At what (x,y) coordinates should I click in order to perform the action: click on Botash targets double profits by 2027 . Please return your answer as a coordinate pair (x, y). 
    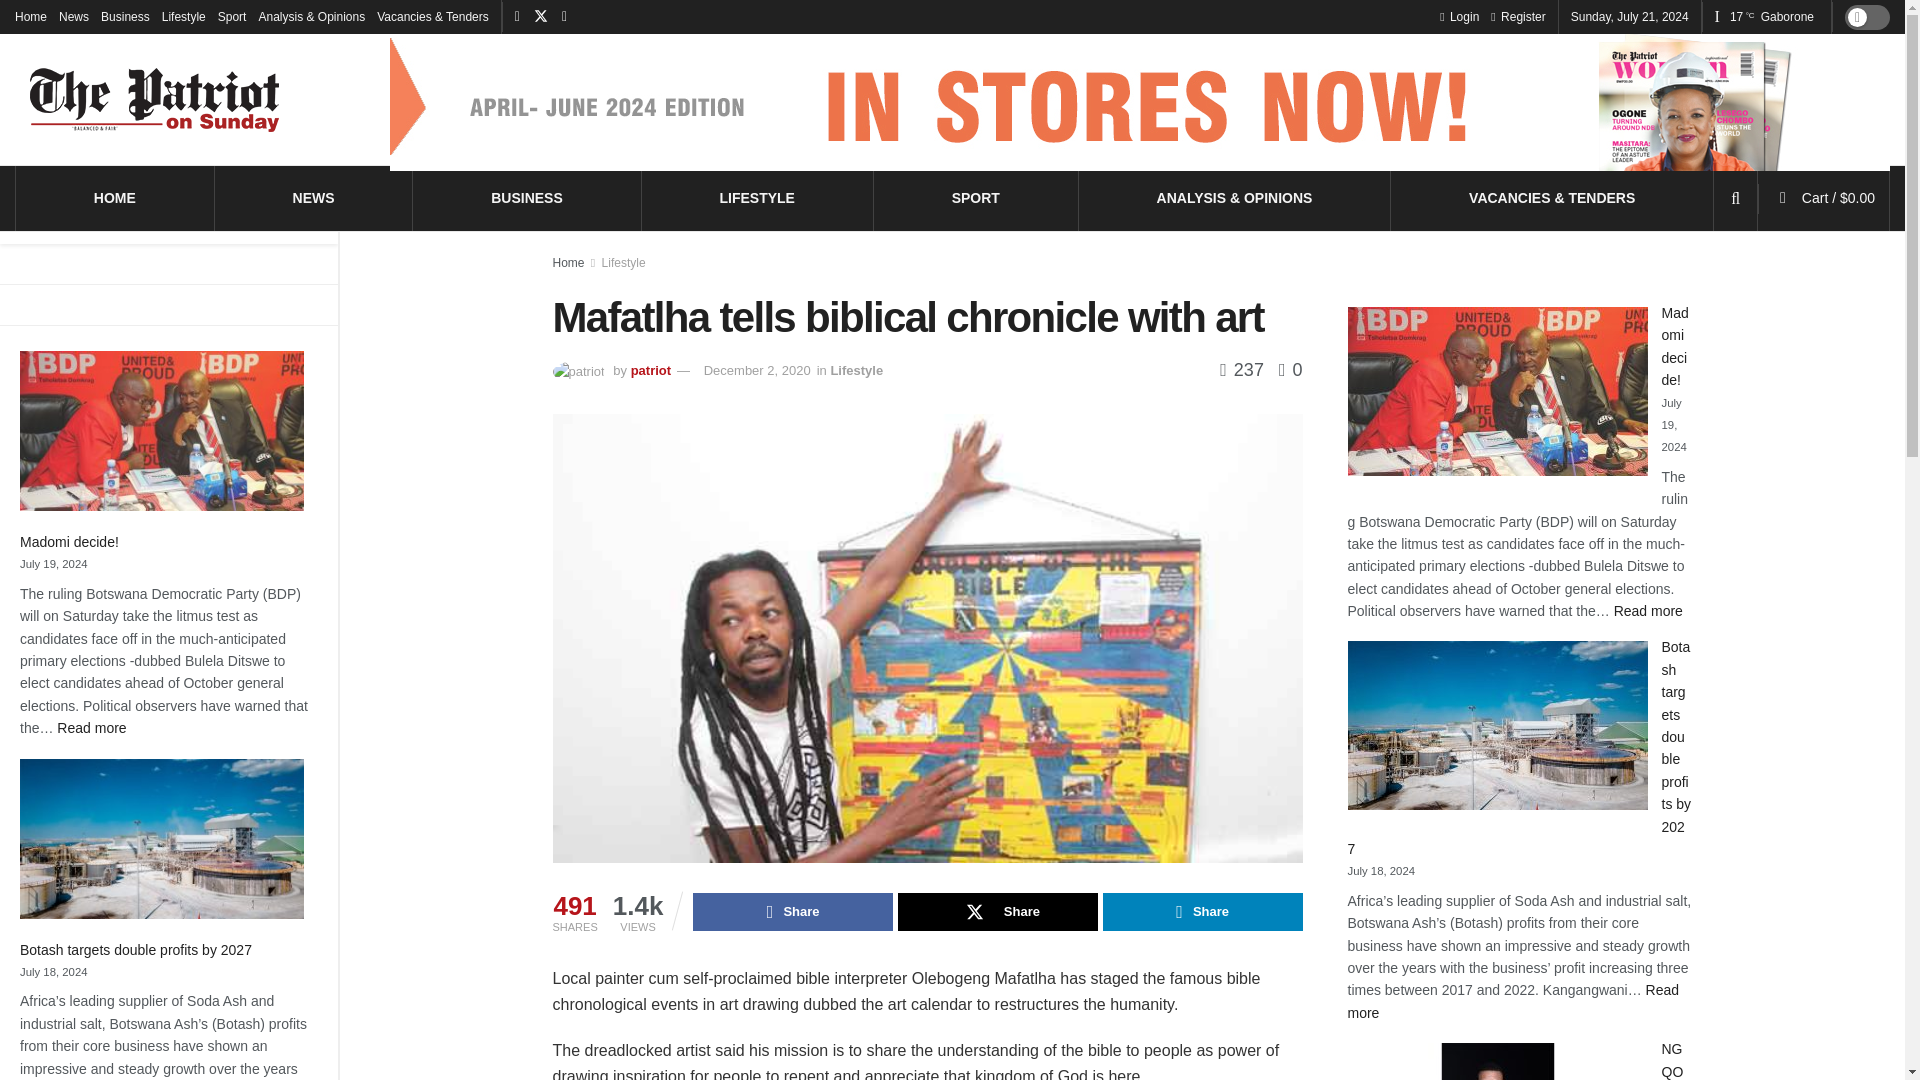
    Looking at the image, I should click on (137, 949).